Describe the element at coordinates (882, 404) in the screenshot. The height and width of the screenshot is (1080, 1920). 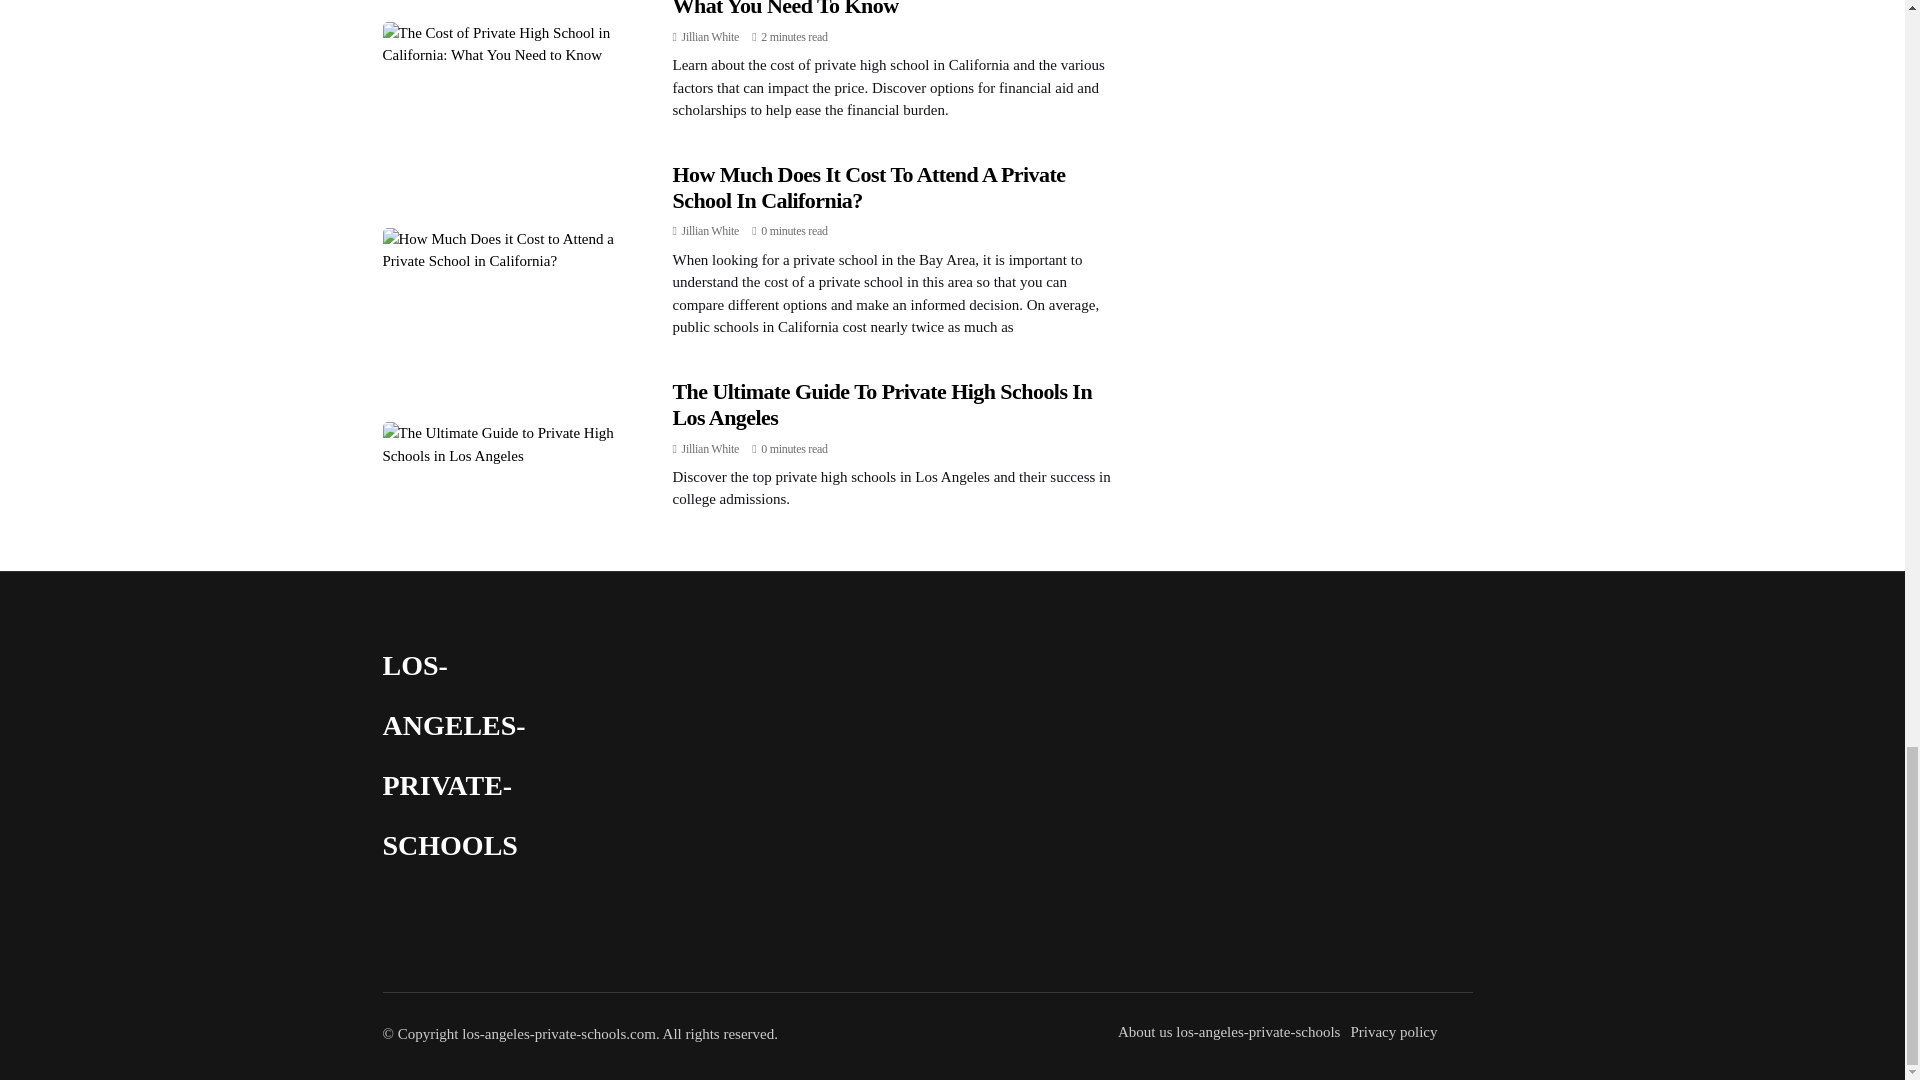
I see `The Ultimate Guide To Private High Schools In Los Angeles` at that location.